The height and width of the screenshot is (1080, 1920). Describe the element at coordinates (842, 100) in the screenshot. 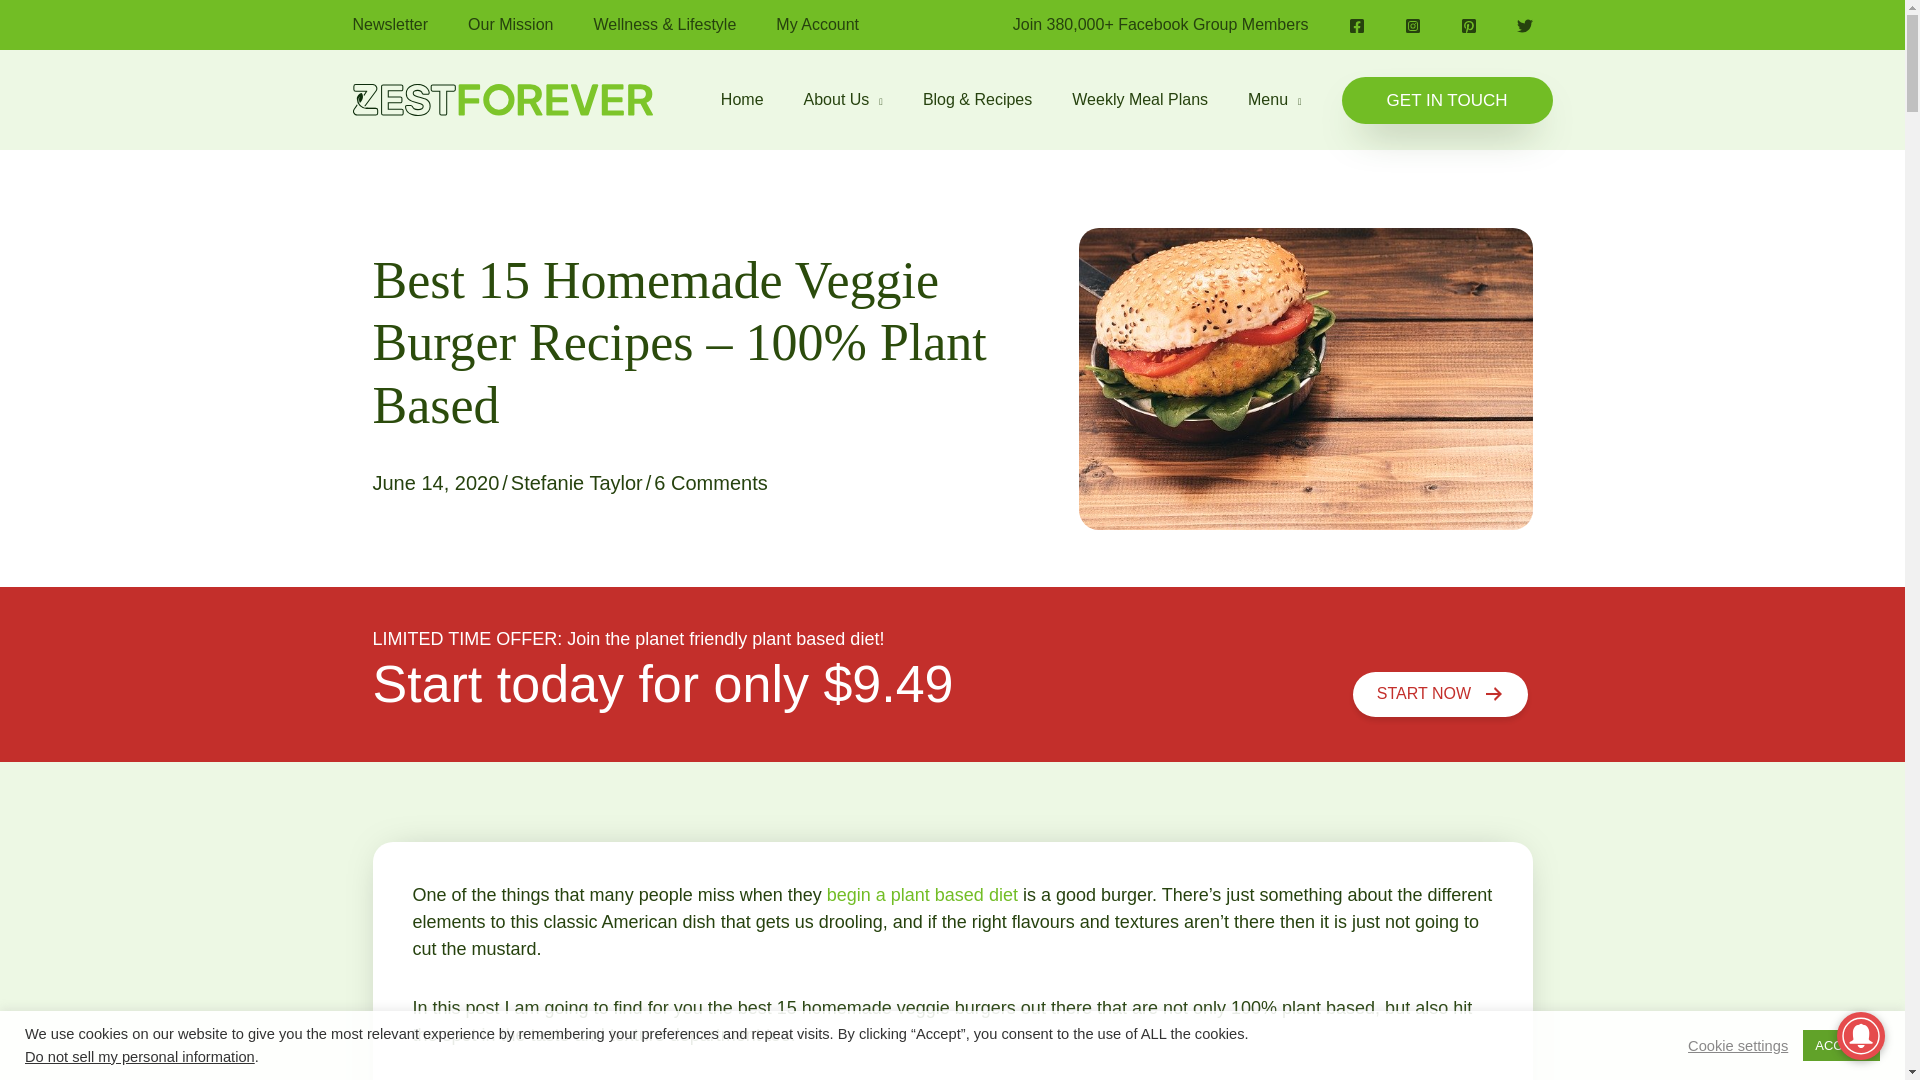

I see `About Us` at that location.